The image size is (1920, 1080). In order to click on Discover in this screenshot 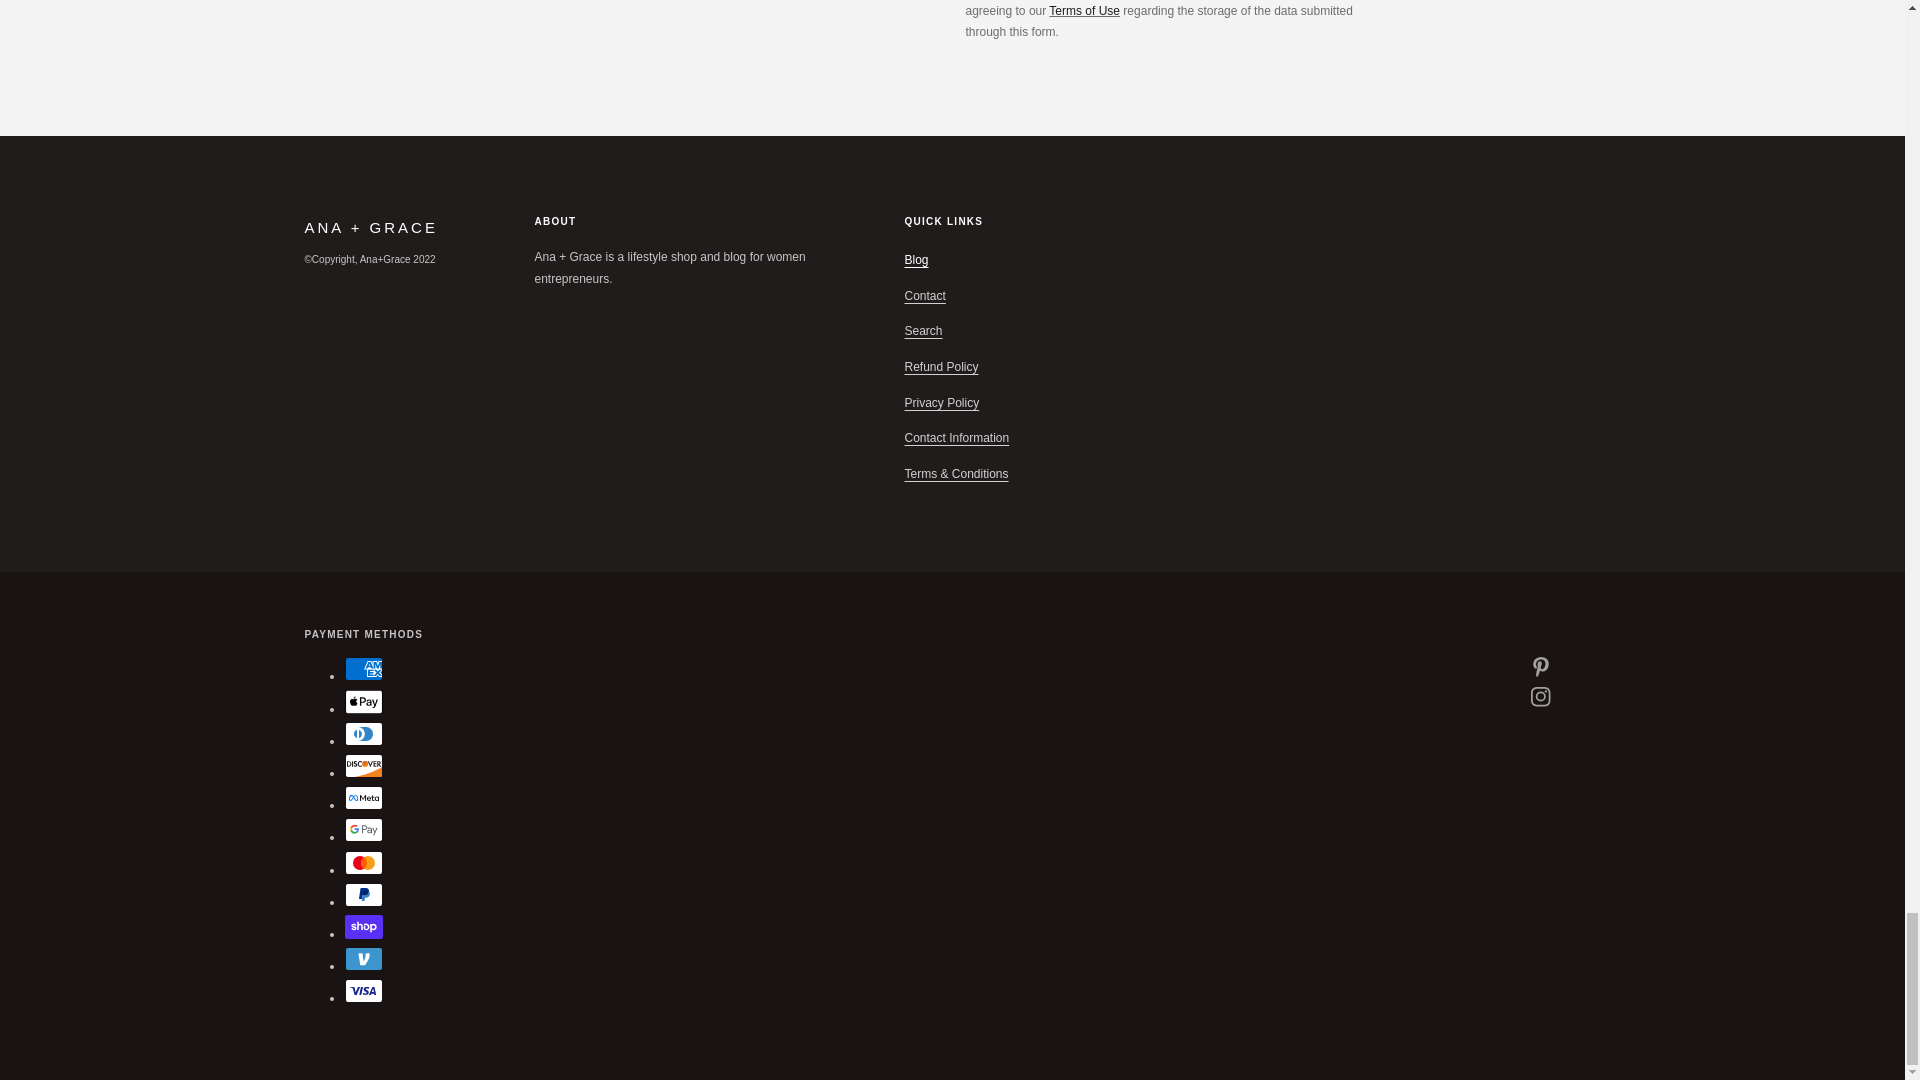, I will do `click(362, 765)`.